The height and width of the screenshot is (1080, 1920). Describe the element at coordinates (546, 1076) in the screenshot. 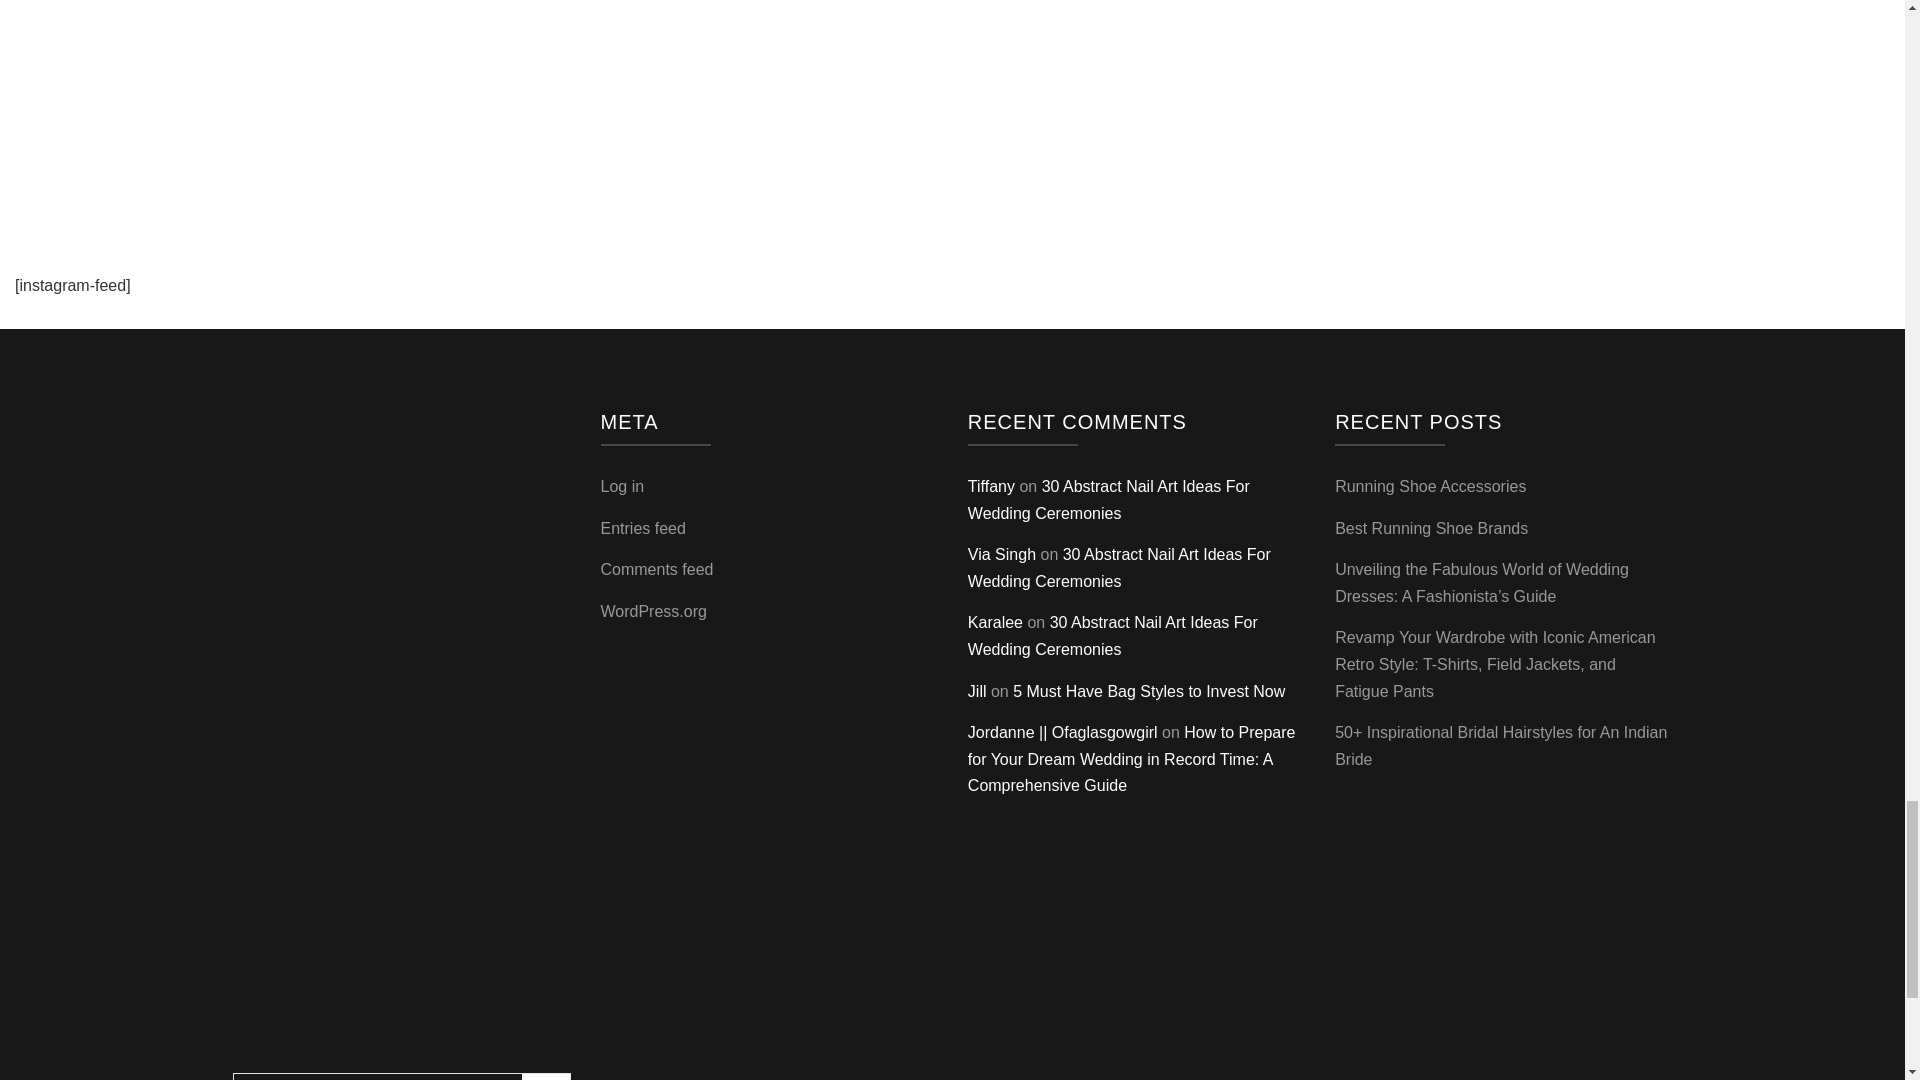

I see `Search` at that location.